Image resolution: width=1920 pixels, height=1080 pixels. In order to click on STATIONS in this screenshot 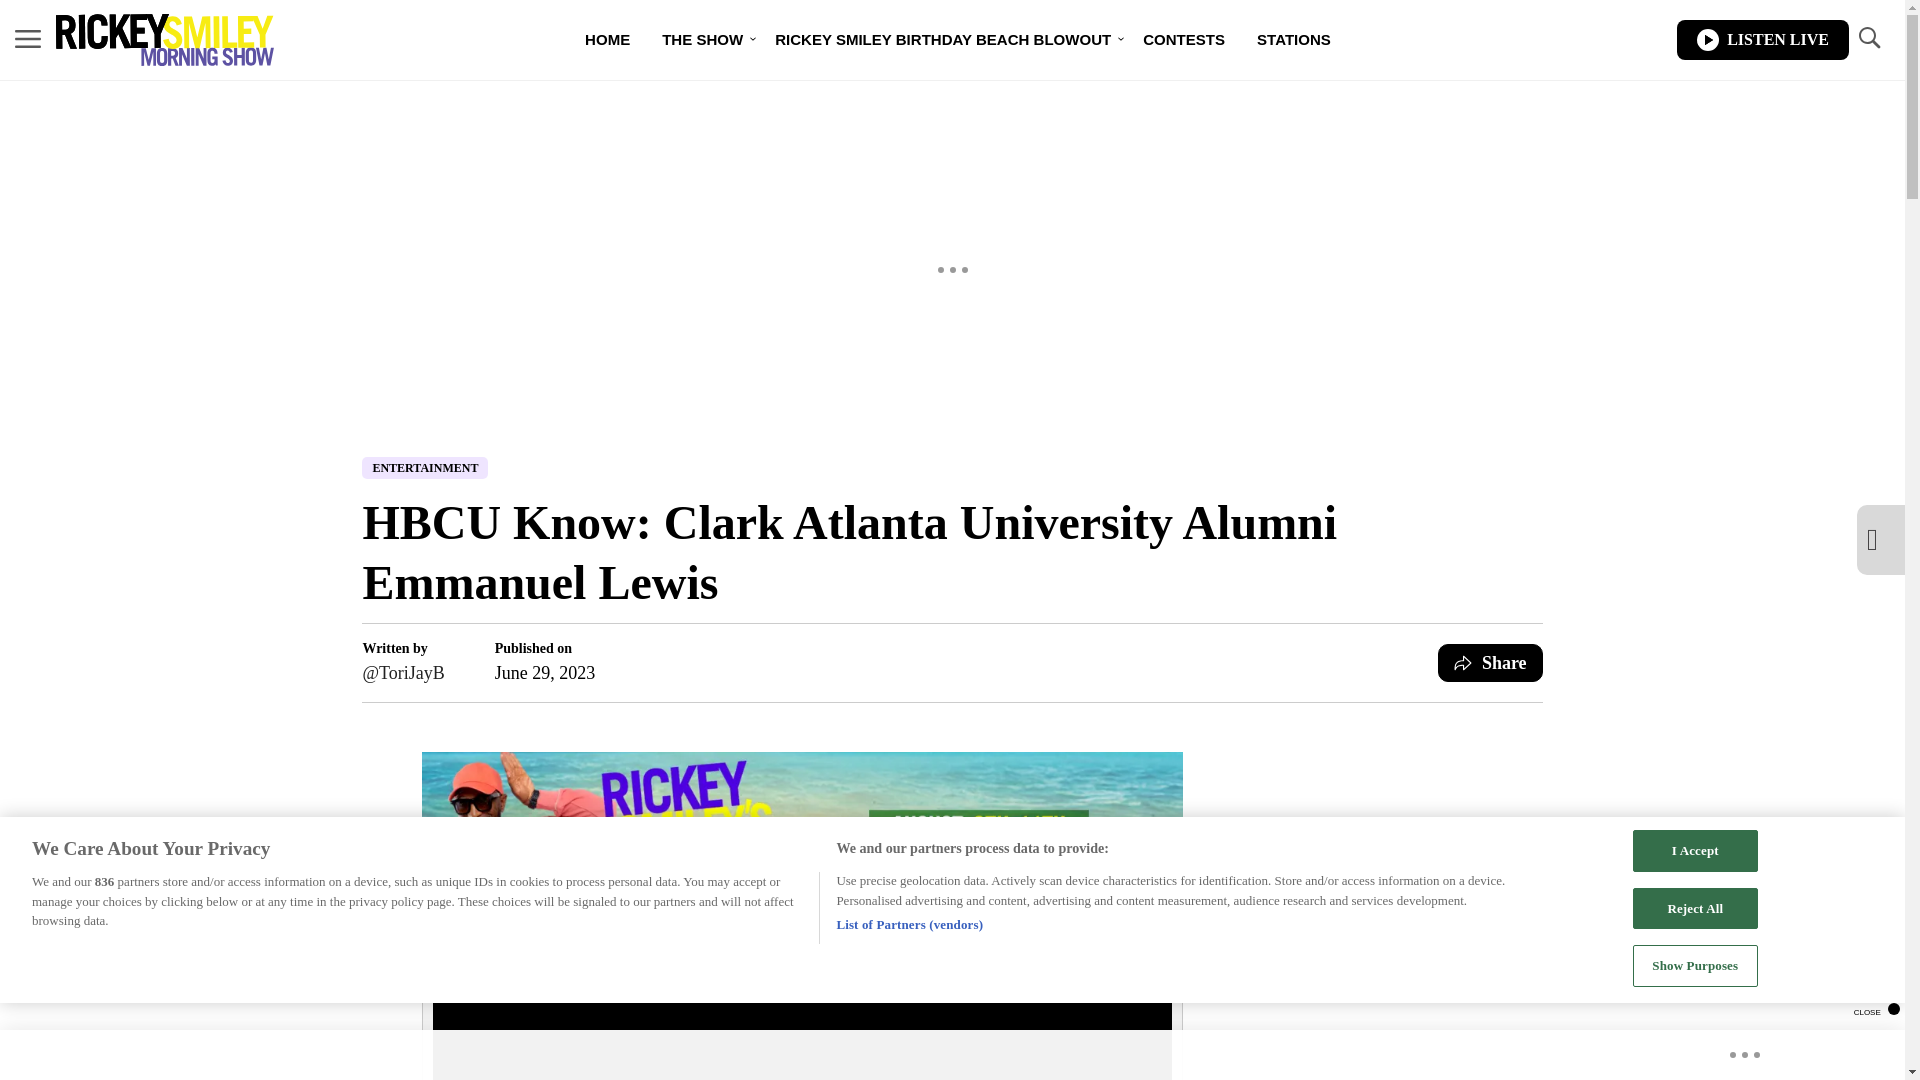, I will do `click(1294, 40)`.